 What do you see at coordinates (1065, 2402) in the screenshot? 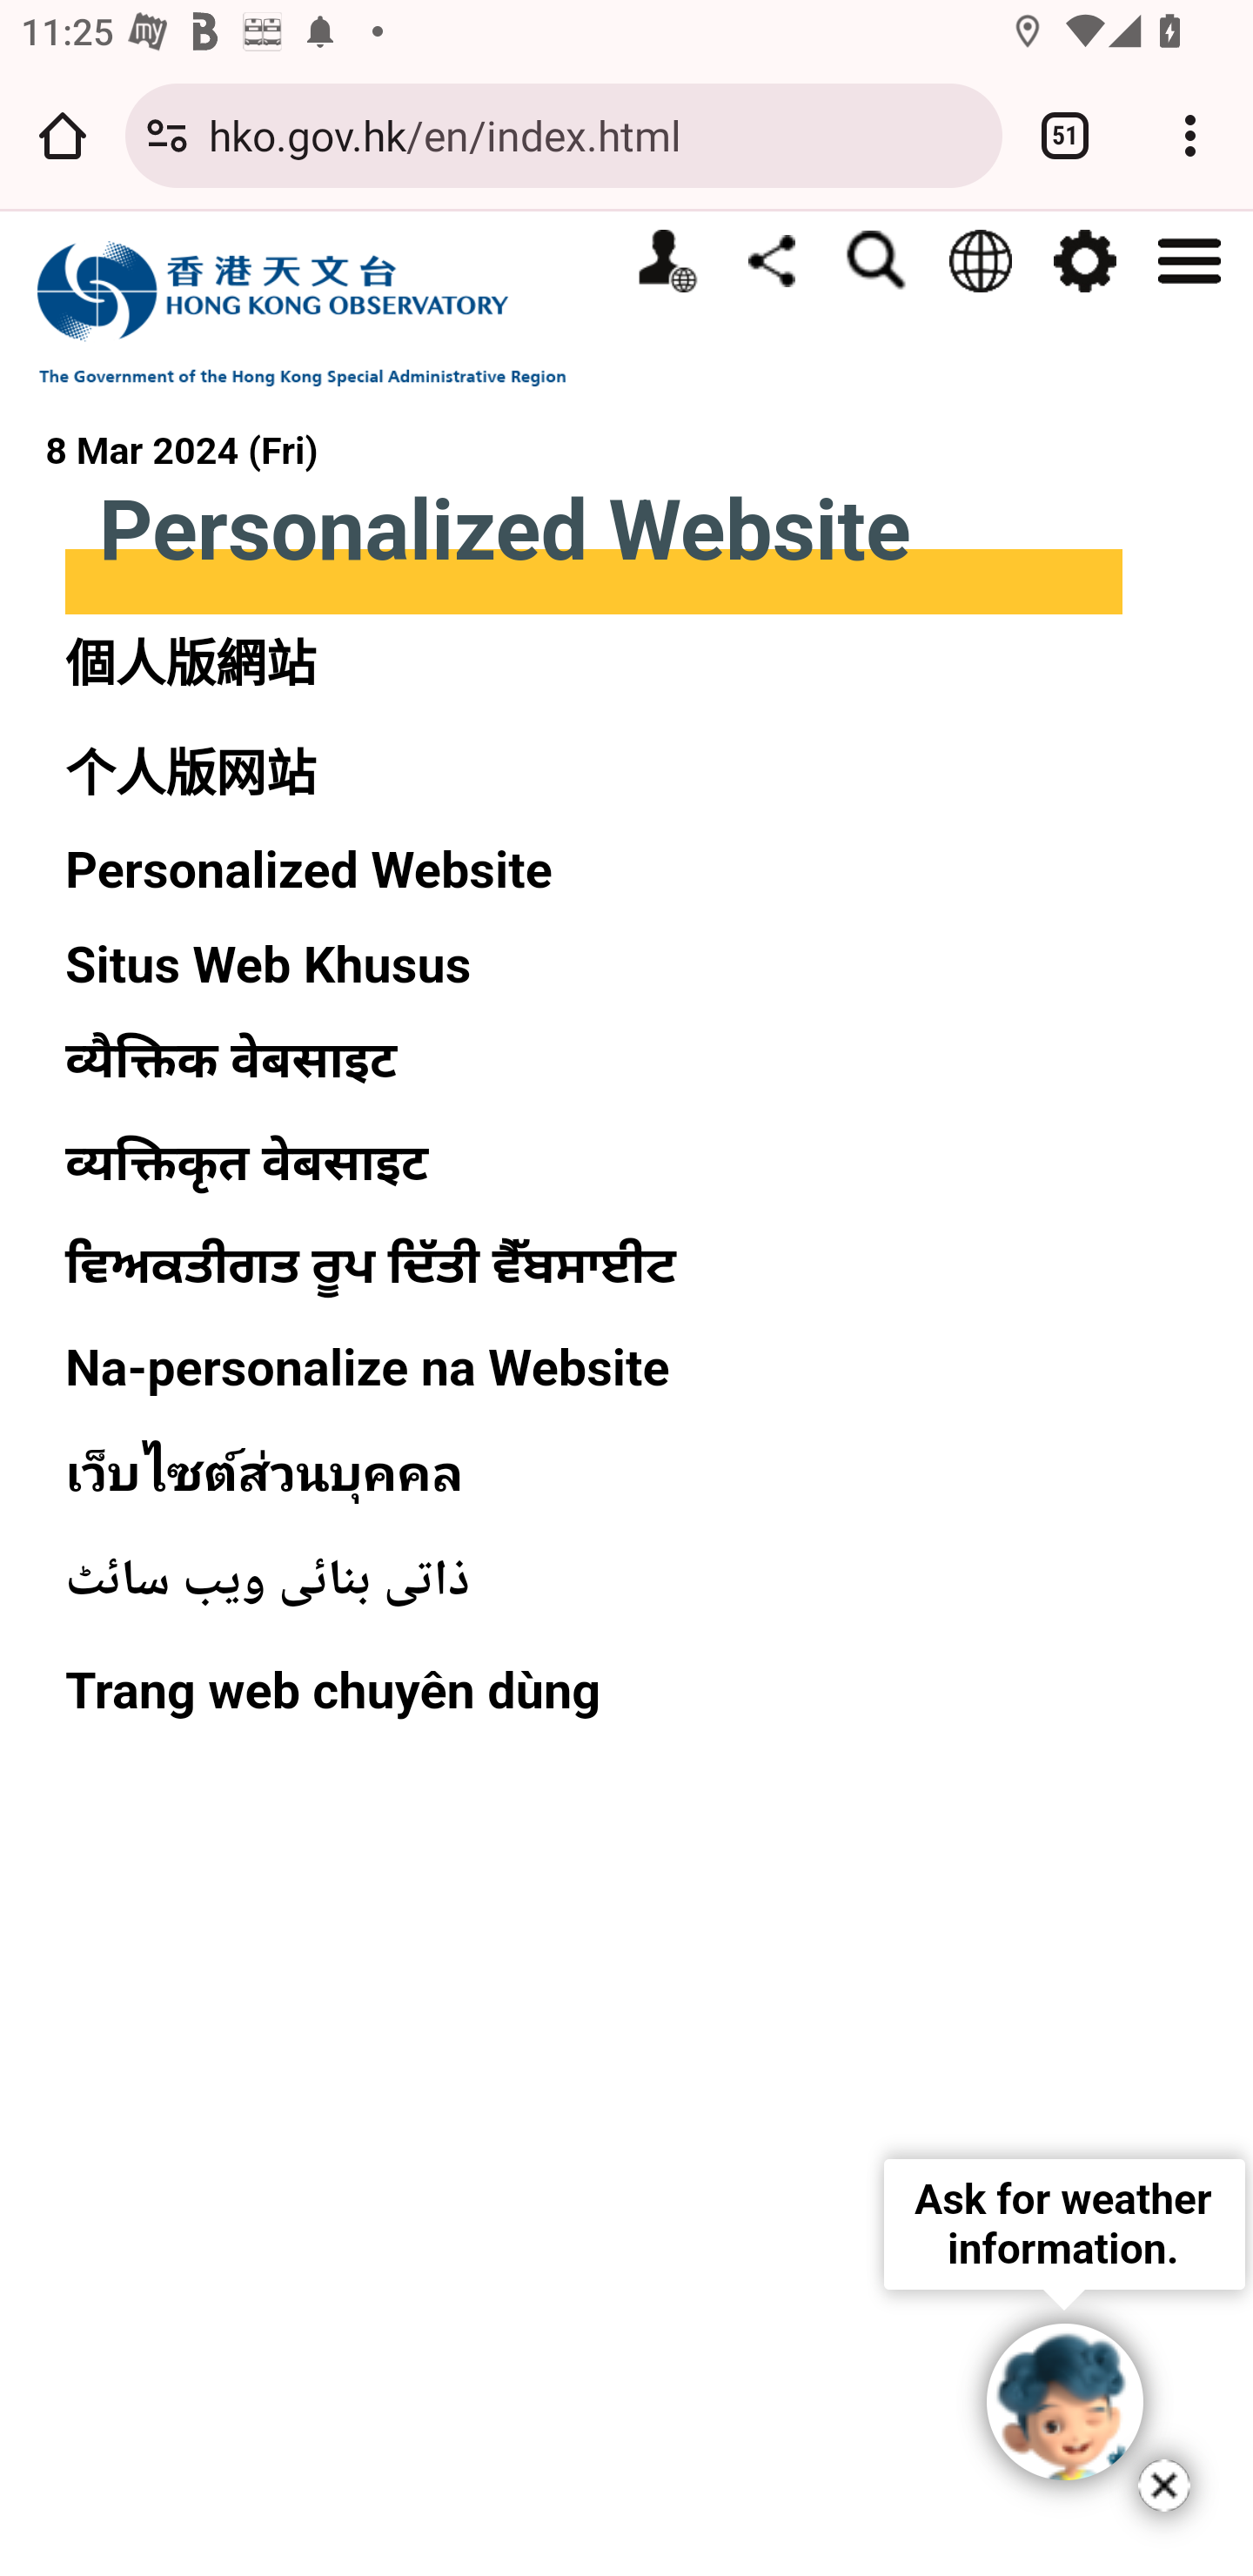
I see `Chat with Dr. Tin` at bounding box center [1065, 2402].